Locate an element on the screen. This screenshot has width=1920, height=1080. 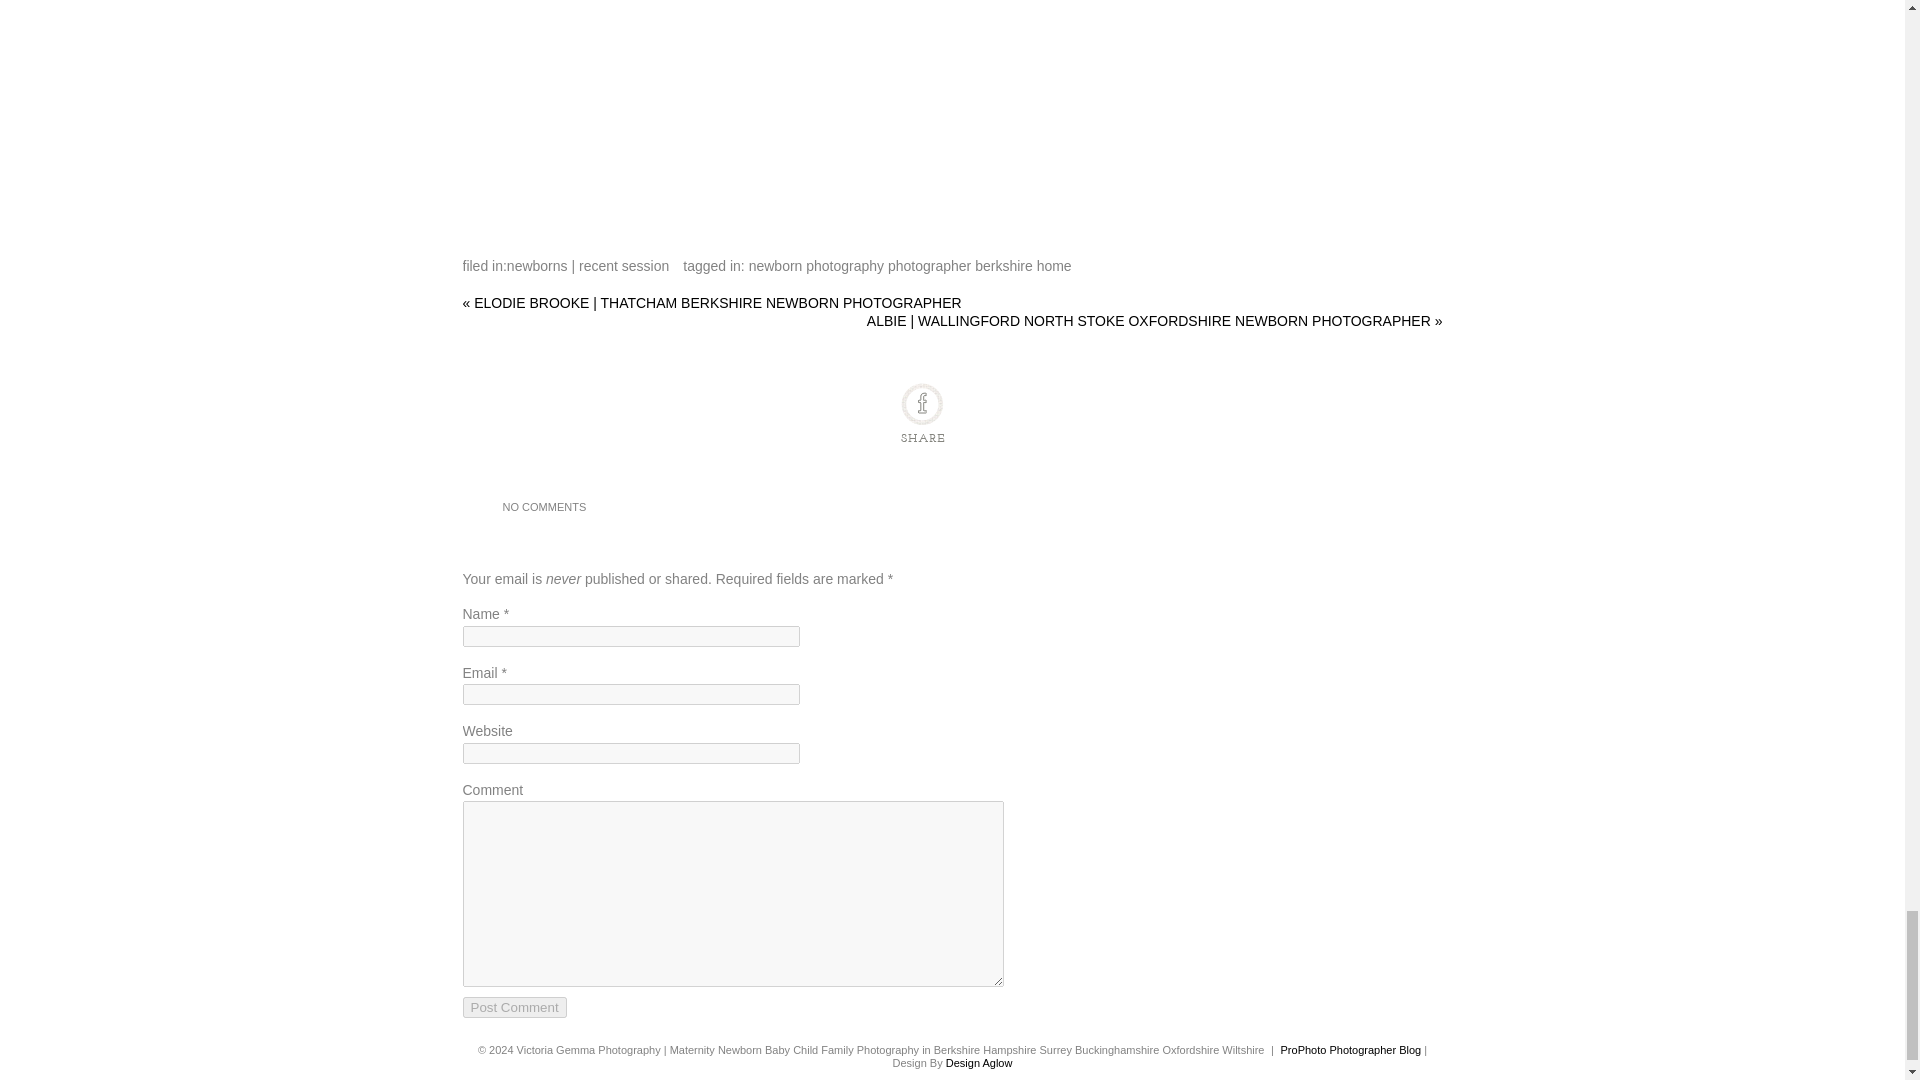
recent session is located at coordinates (624, 266).